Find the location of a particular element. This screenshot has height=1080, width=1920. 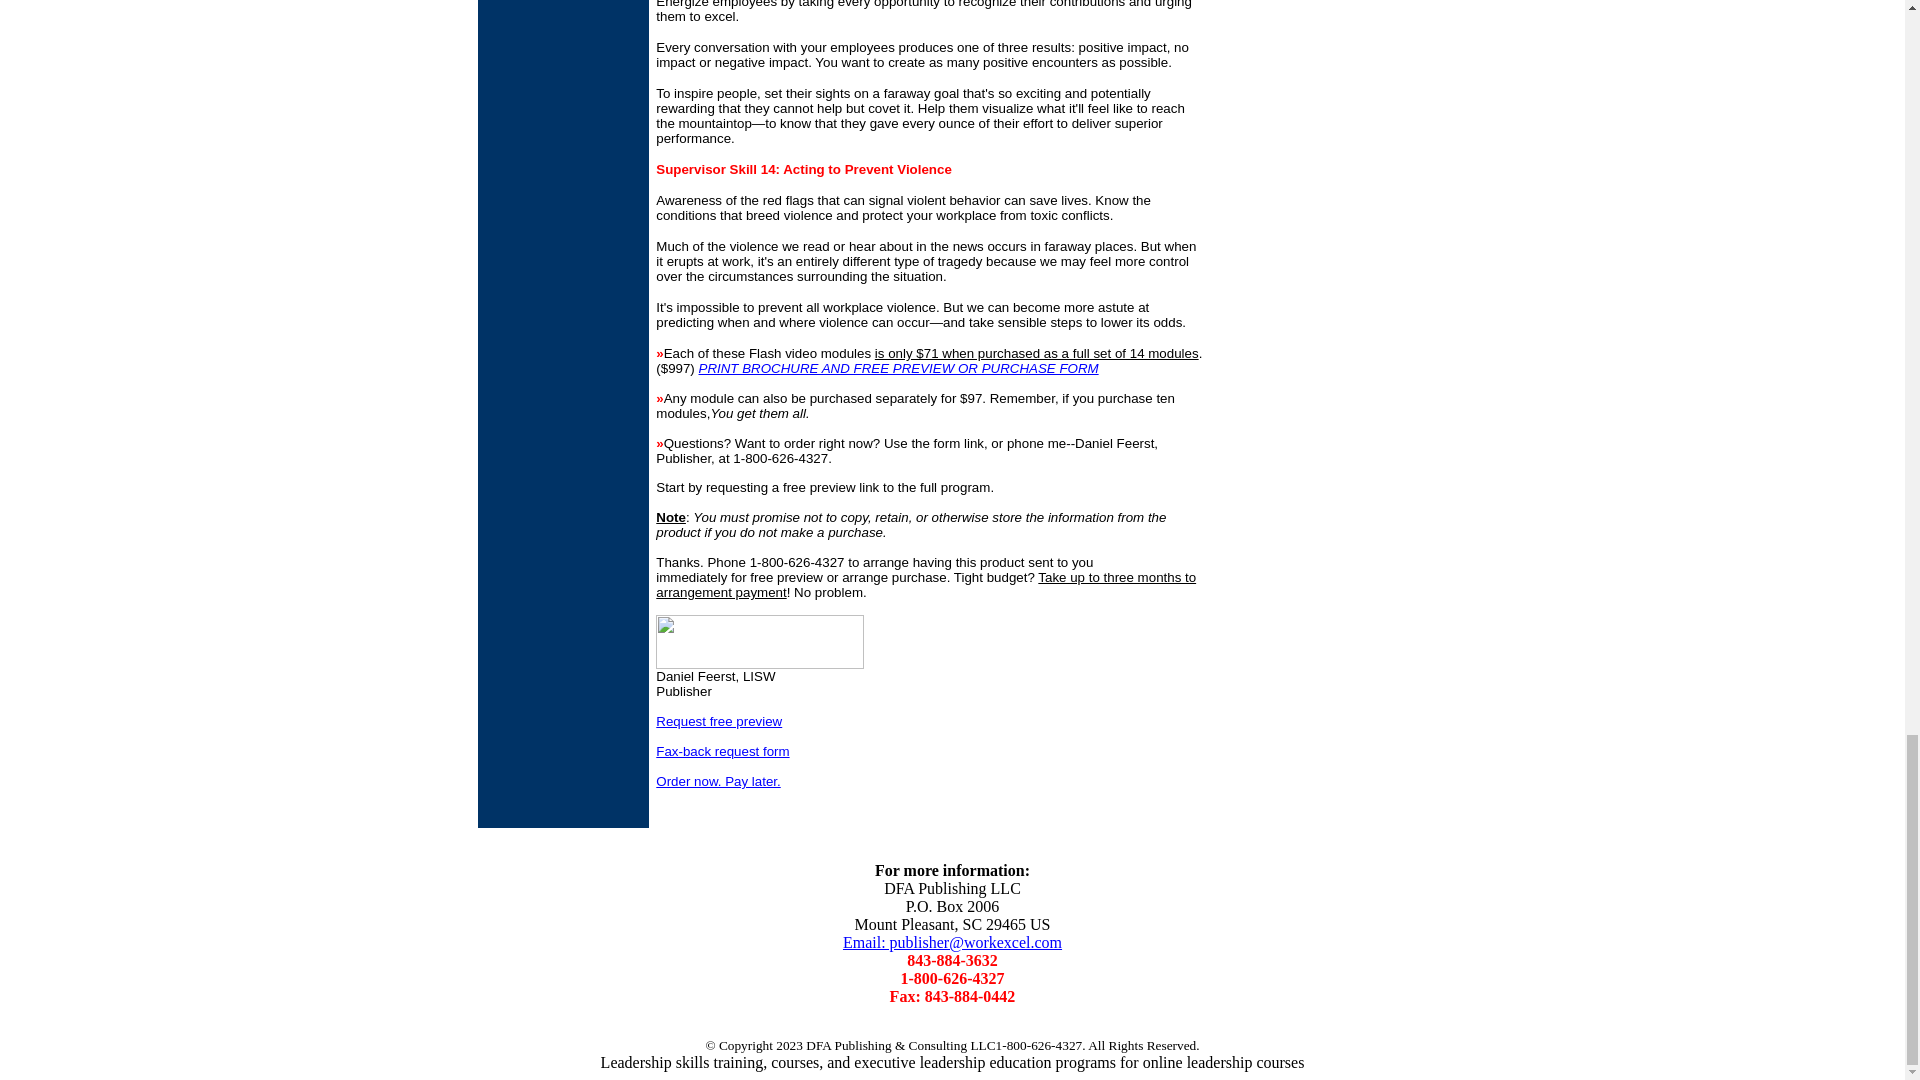

Fax-back request form is located at coordinates (722, 752).